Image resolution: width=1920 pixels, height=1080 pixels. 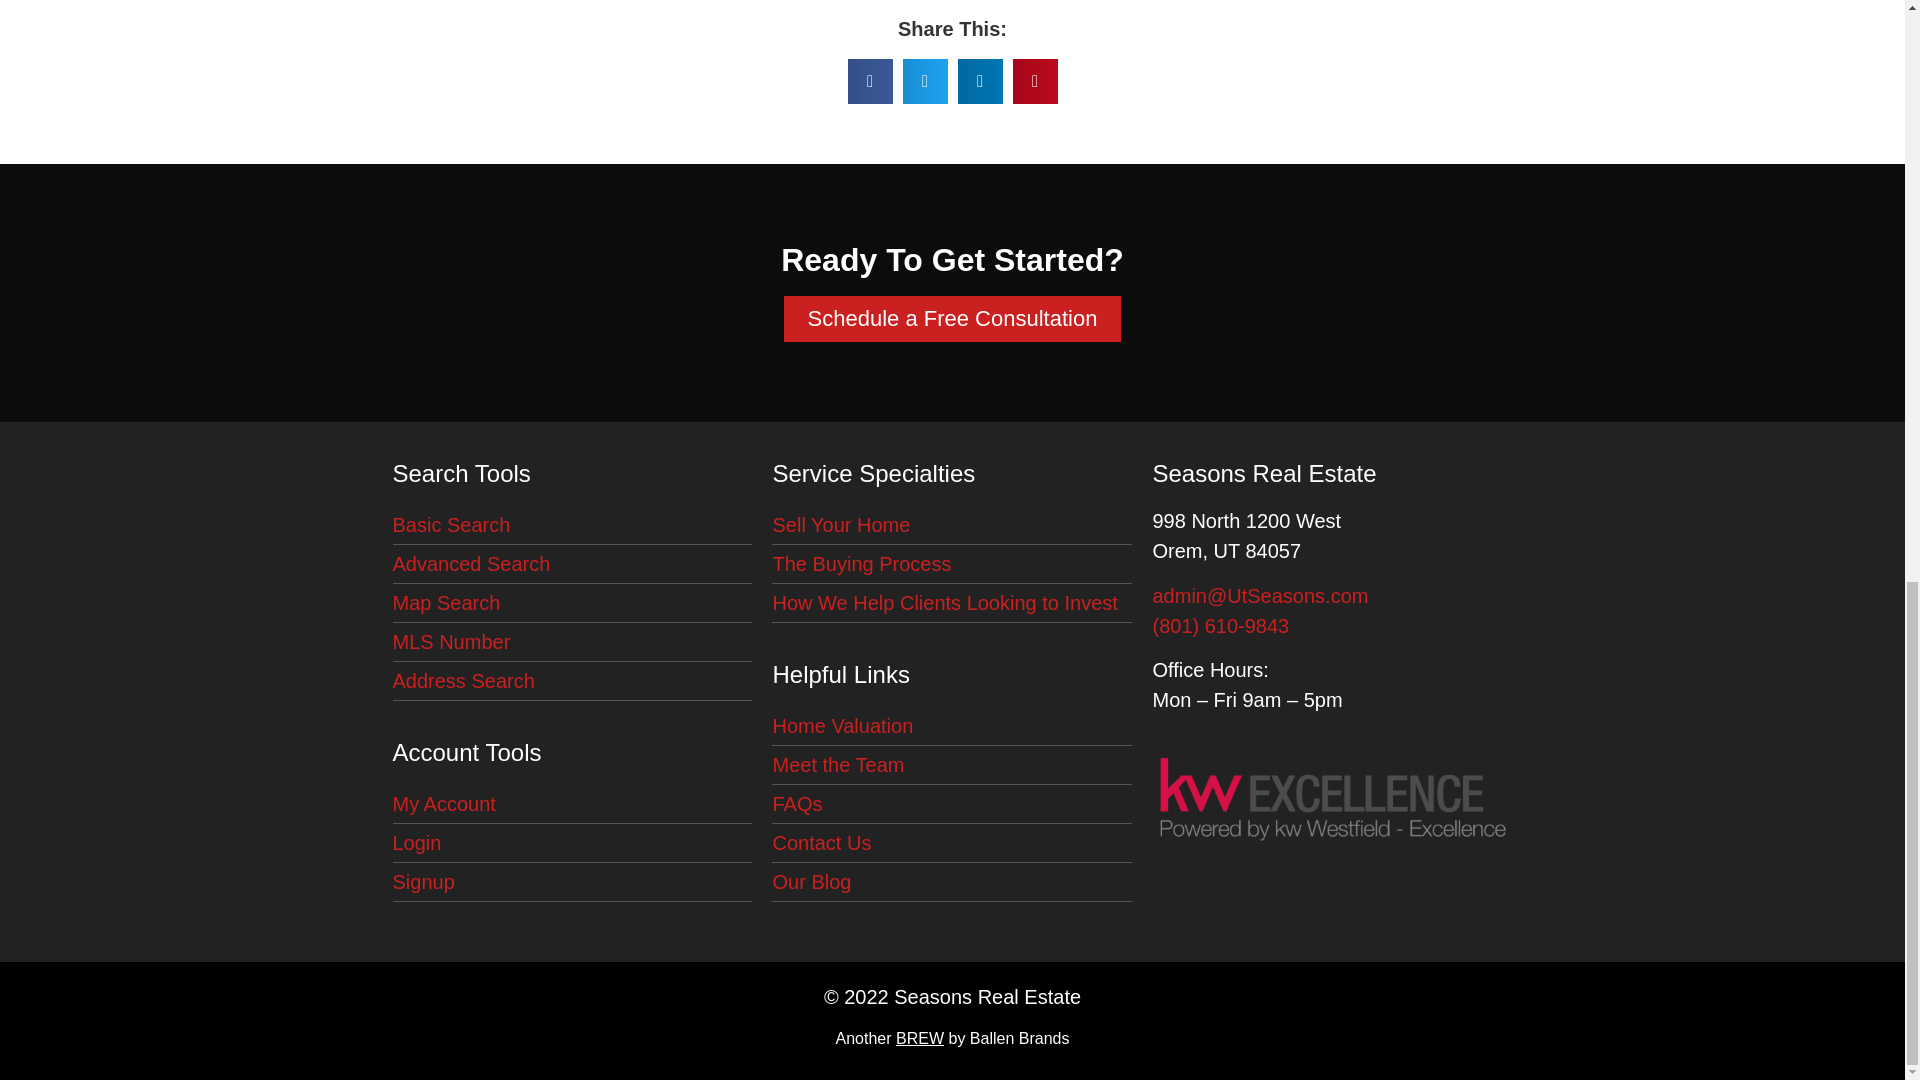 I want to click on Schedule a Free Consultation, so click(x=952, y=318).